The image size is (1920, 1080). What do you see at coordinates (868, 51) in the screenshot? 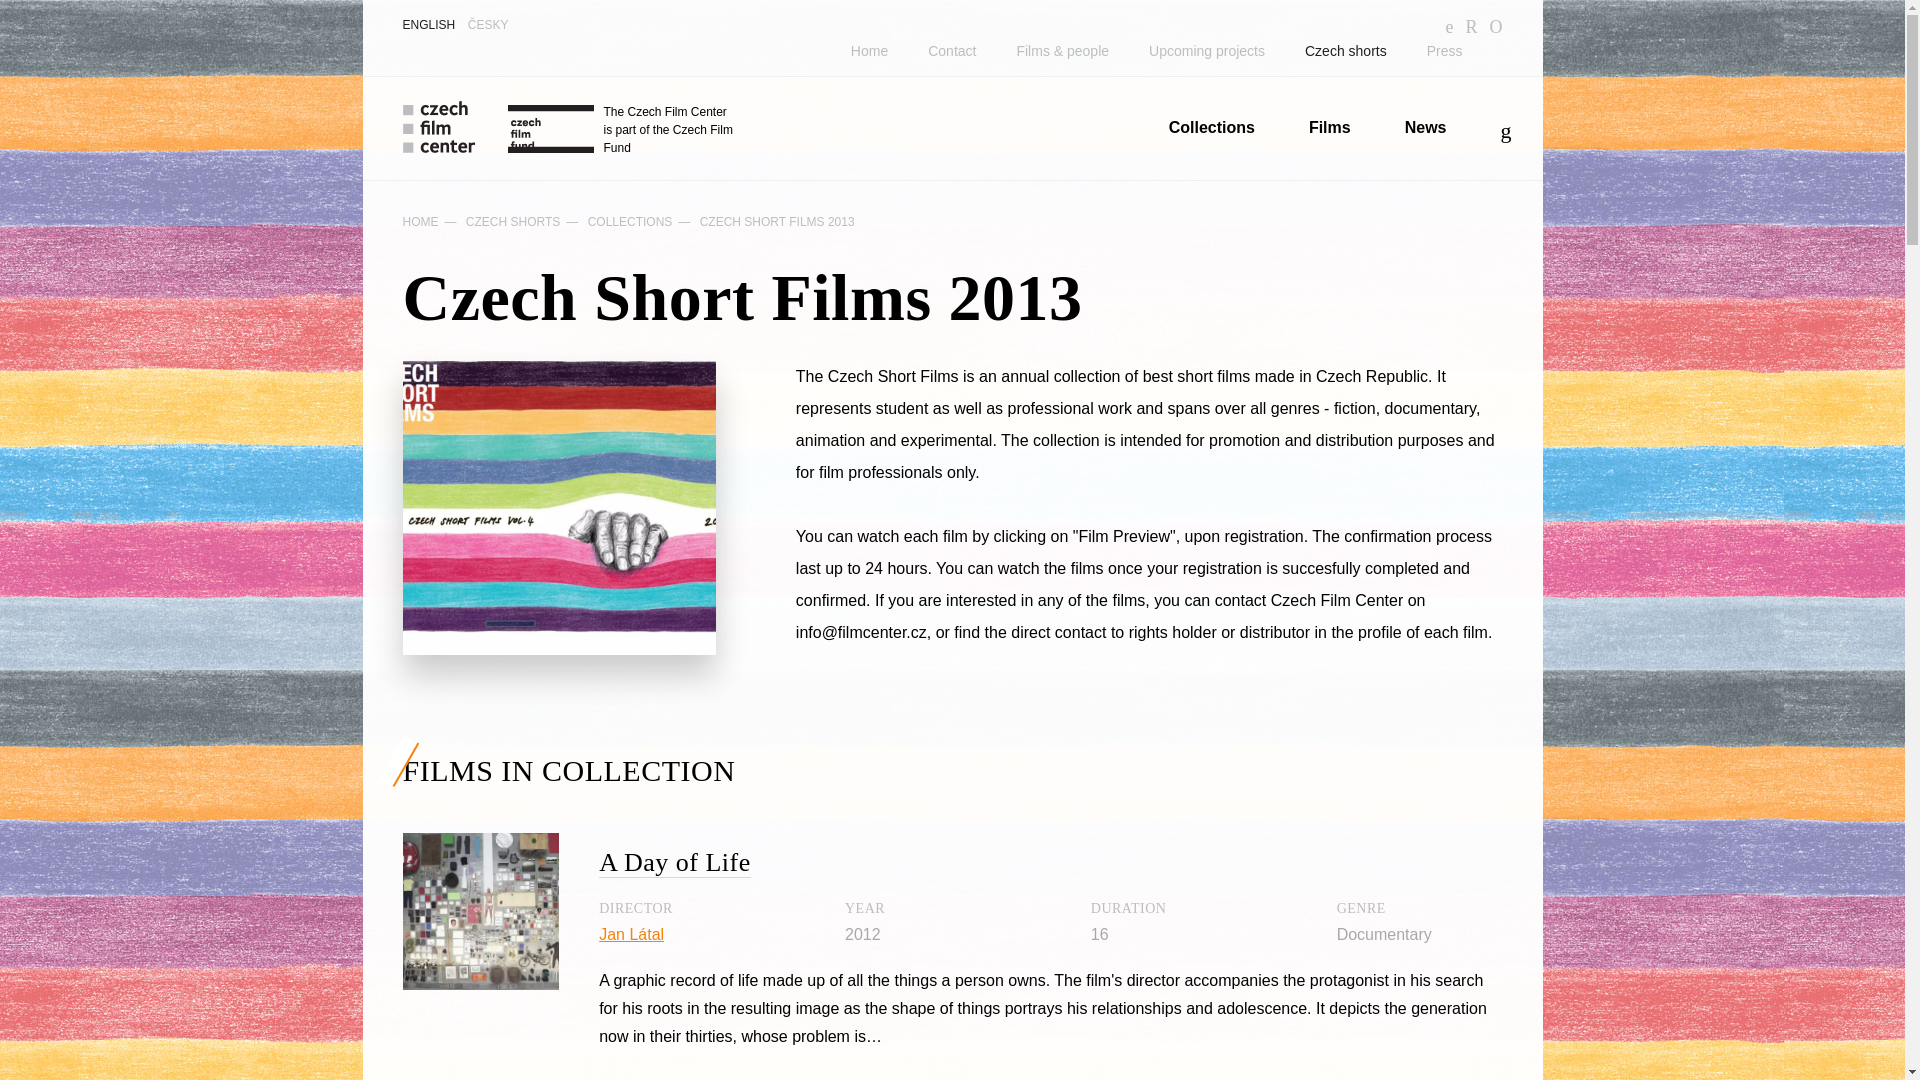
I see `Home` at bounding box center [868, 51].